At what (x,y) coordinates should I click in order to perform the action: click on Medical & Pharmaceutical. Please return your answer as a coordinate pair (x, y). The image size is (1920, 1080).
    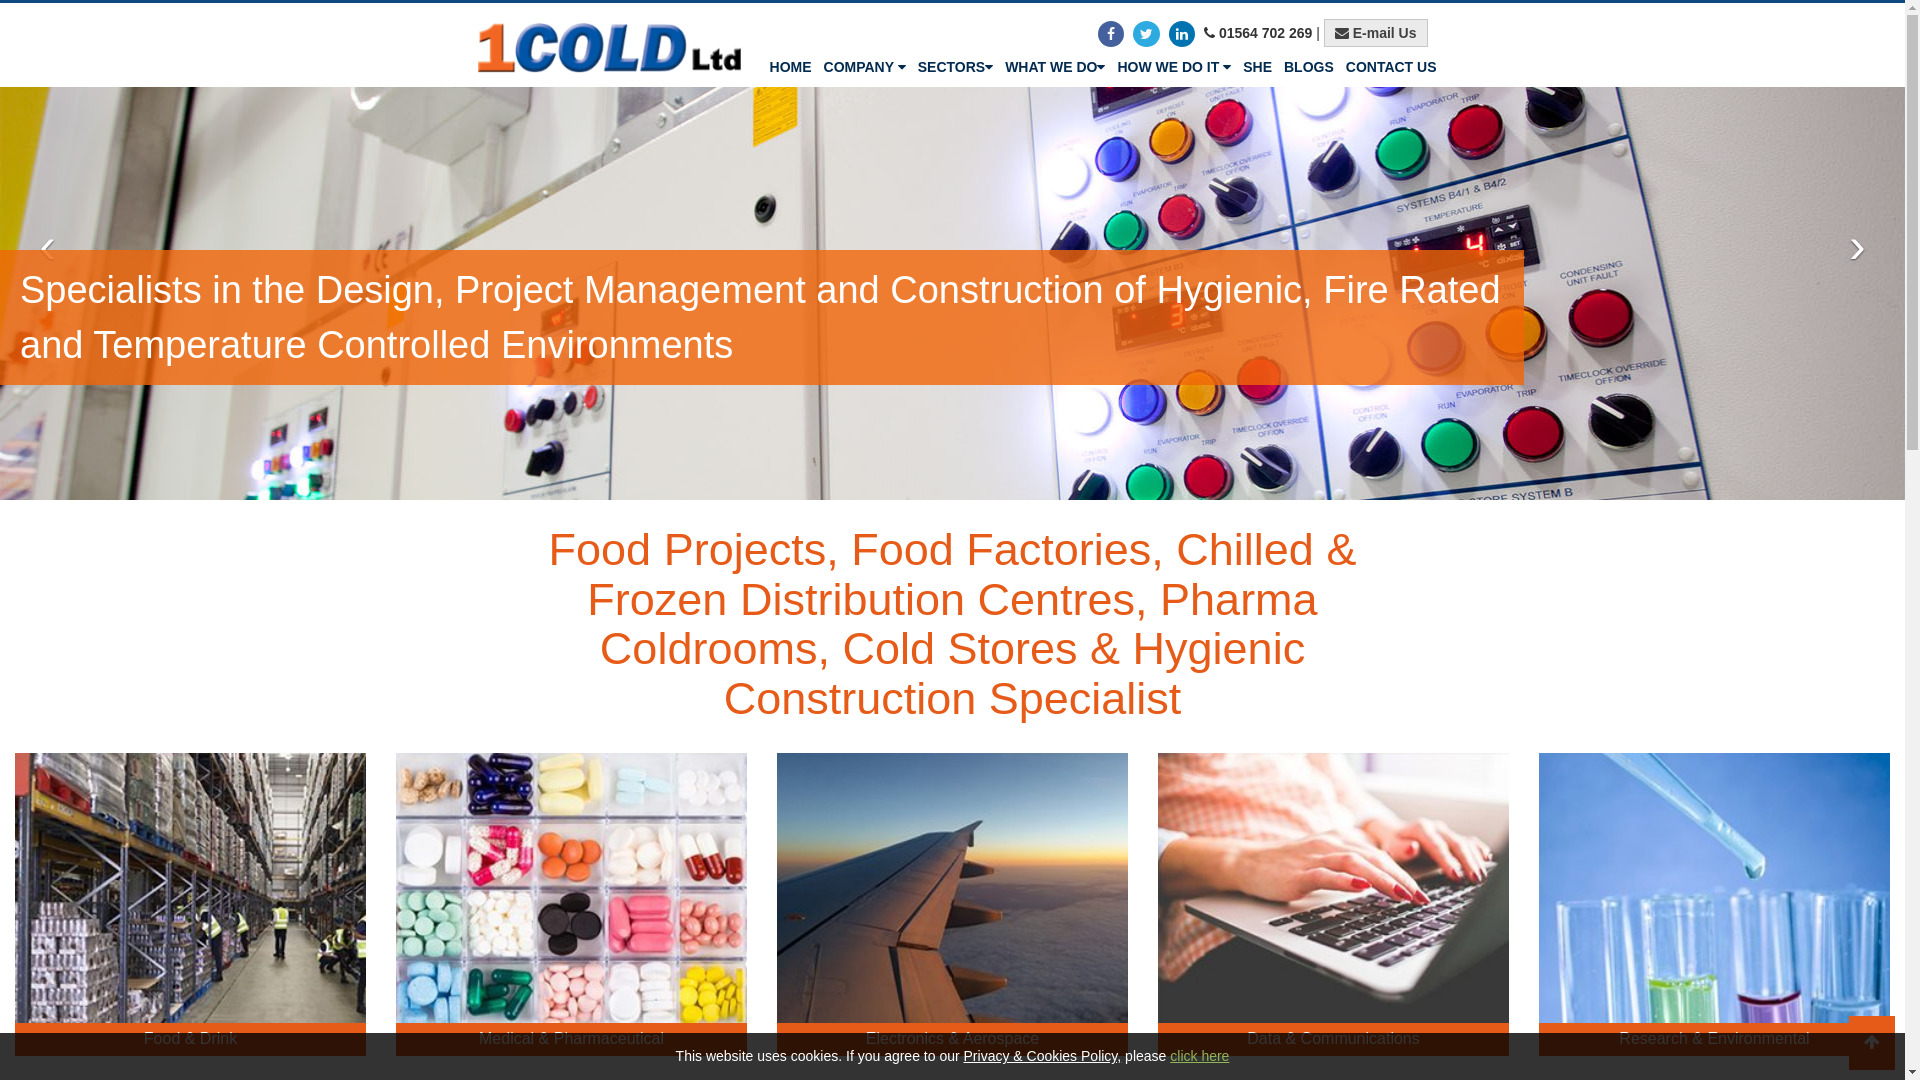
    Looking at the image, I should click on (572, 904).